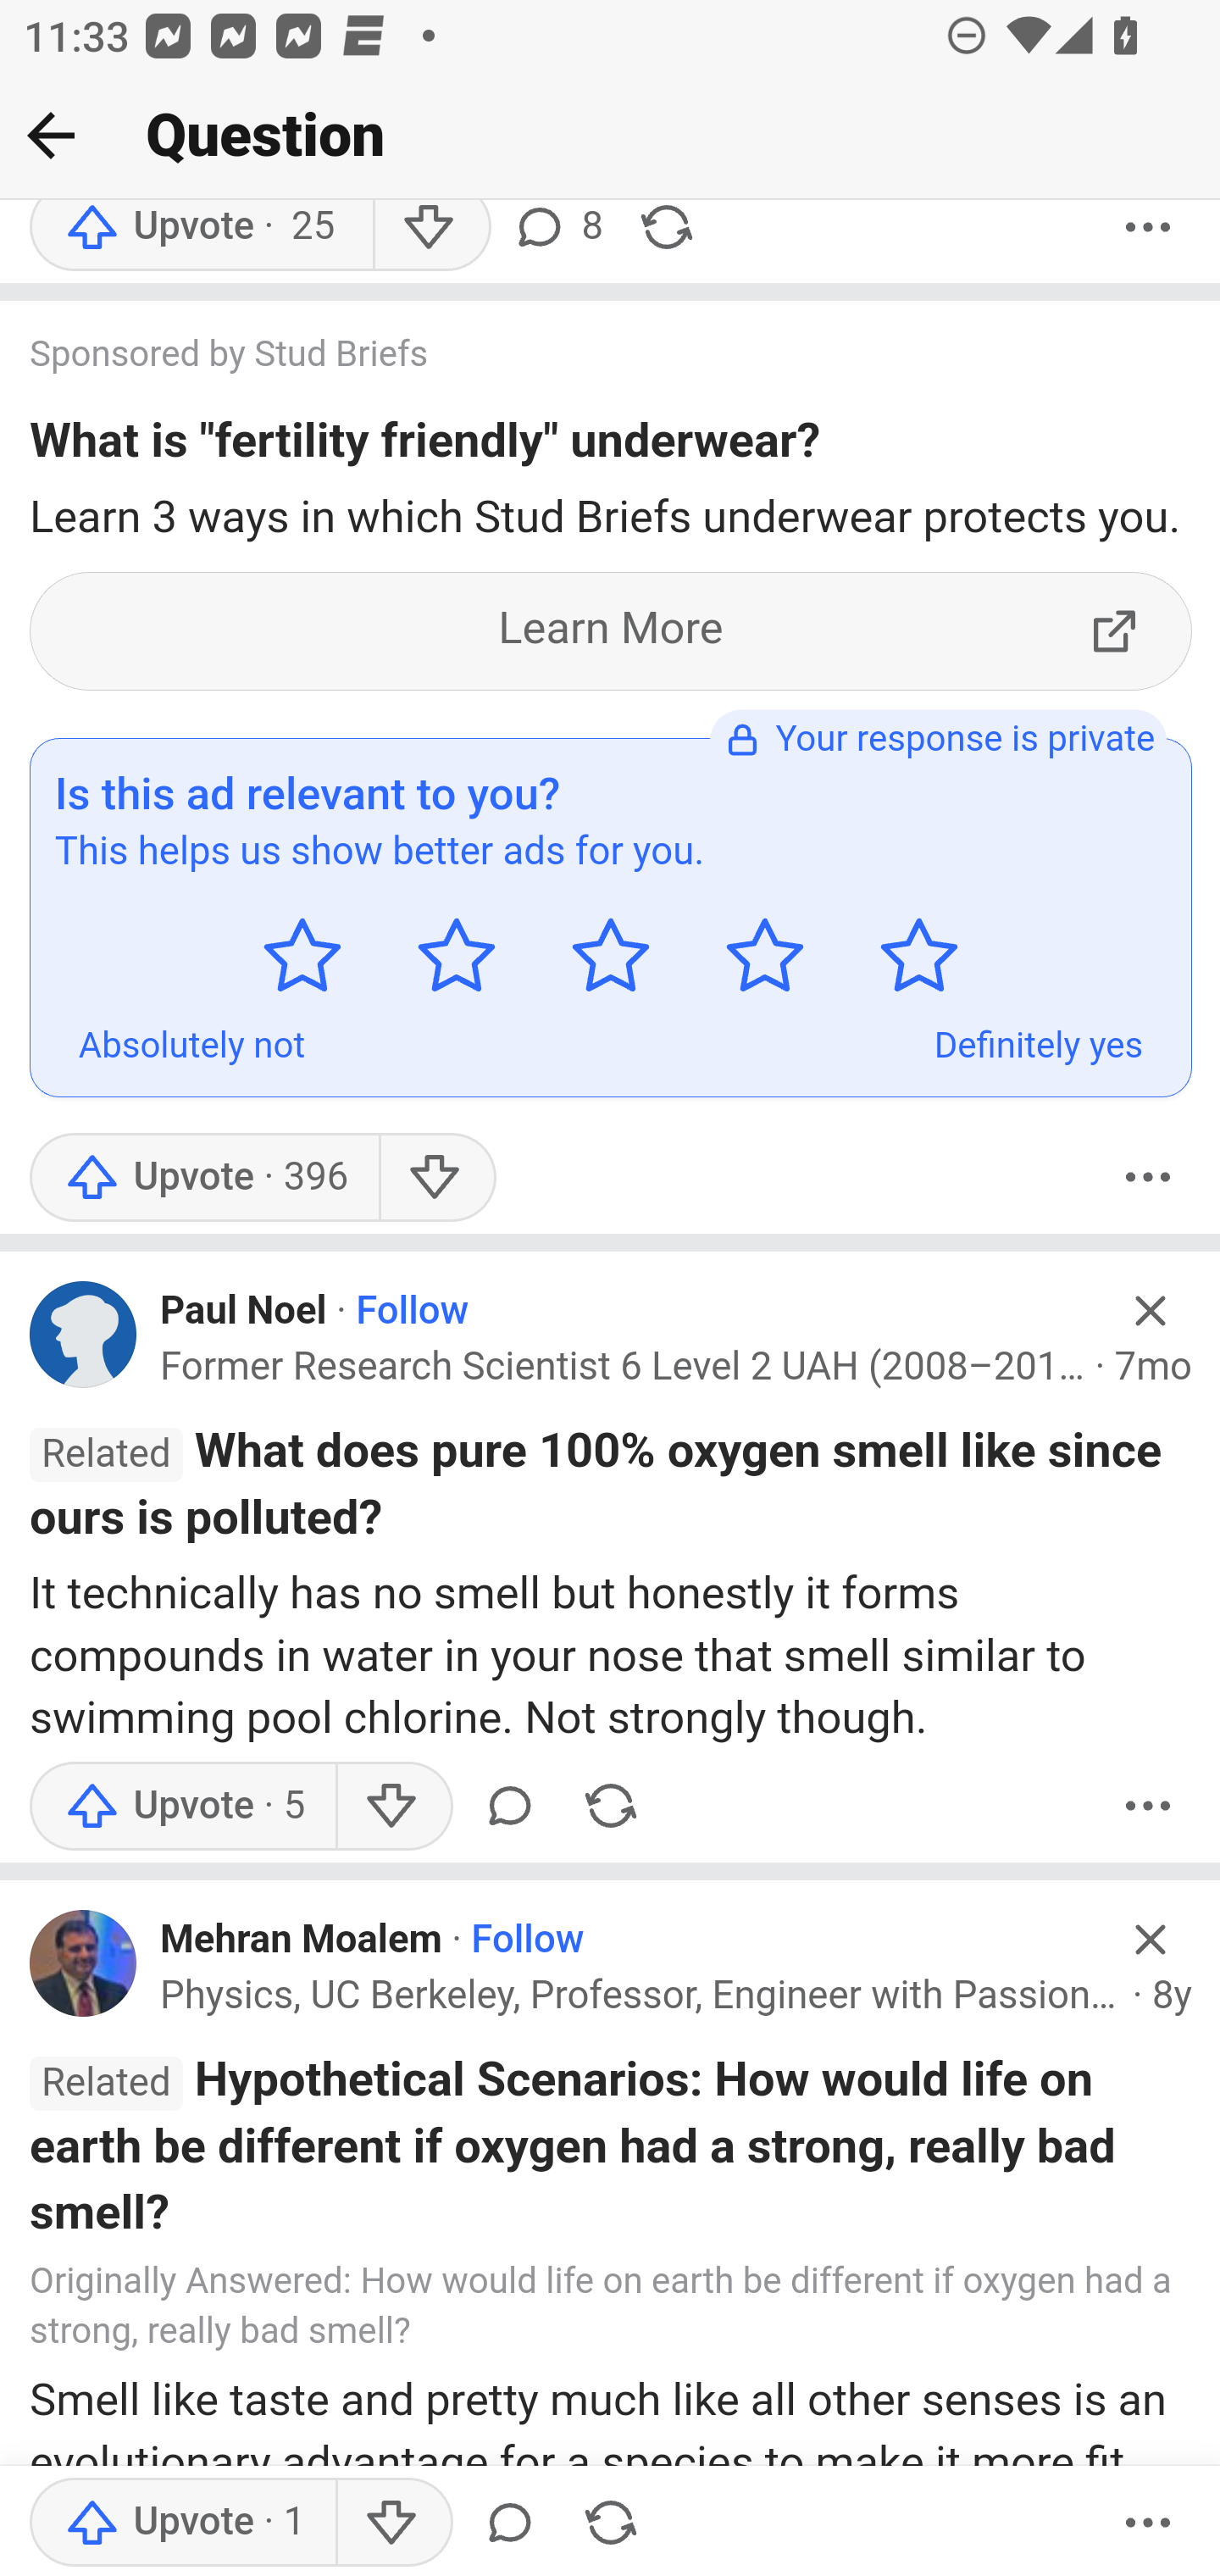  Describe the element at coordinates (510, 2523) in the screenshot. I see `Comment` at that location.